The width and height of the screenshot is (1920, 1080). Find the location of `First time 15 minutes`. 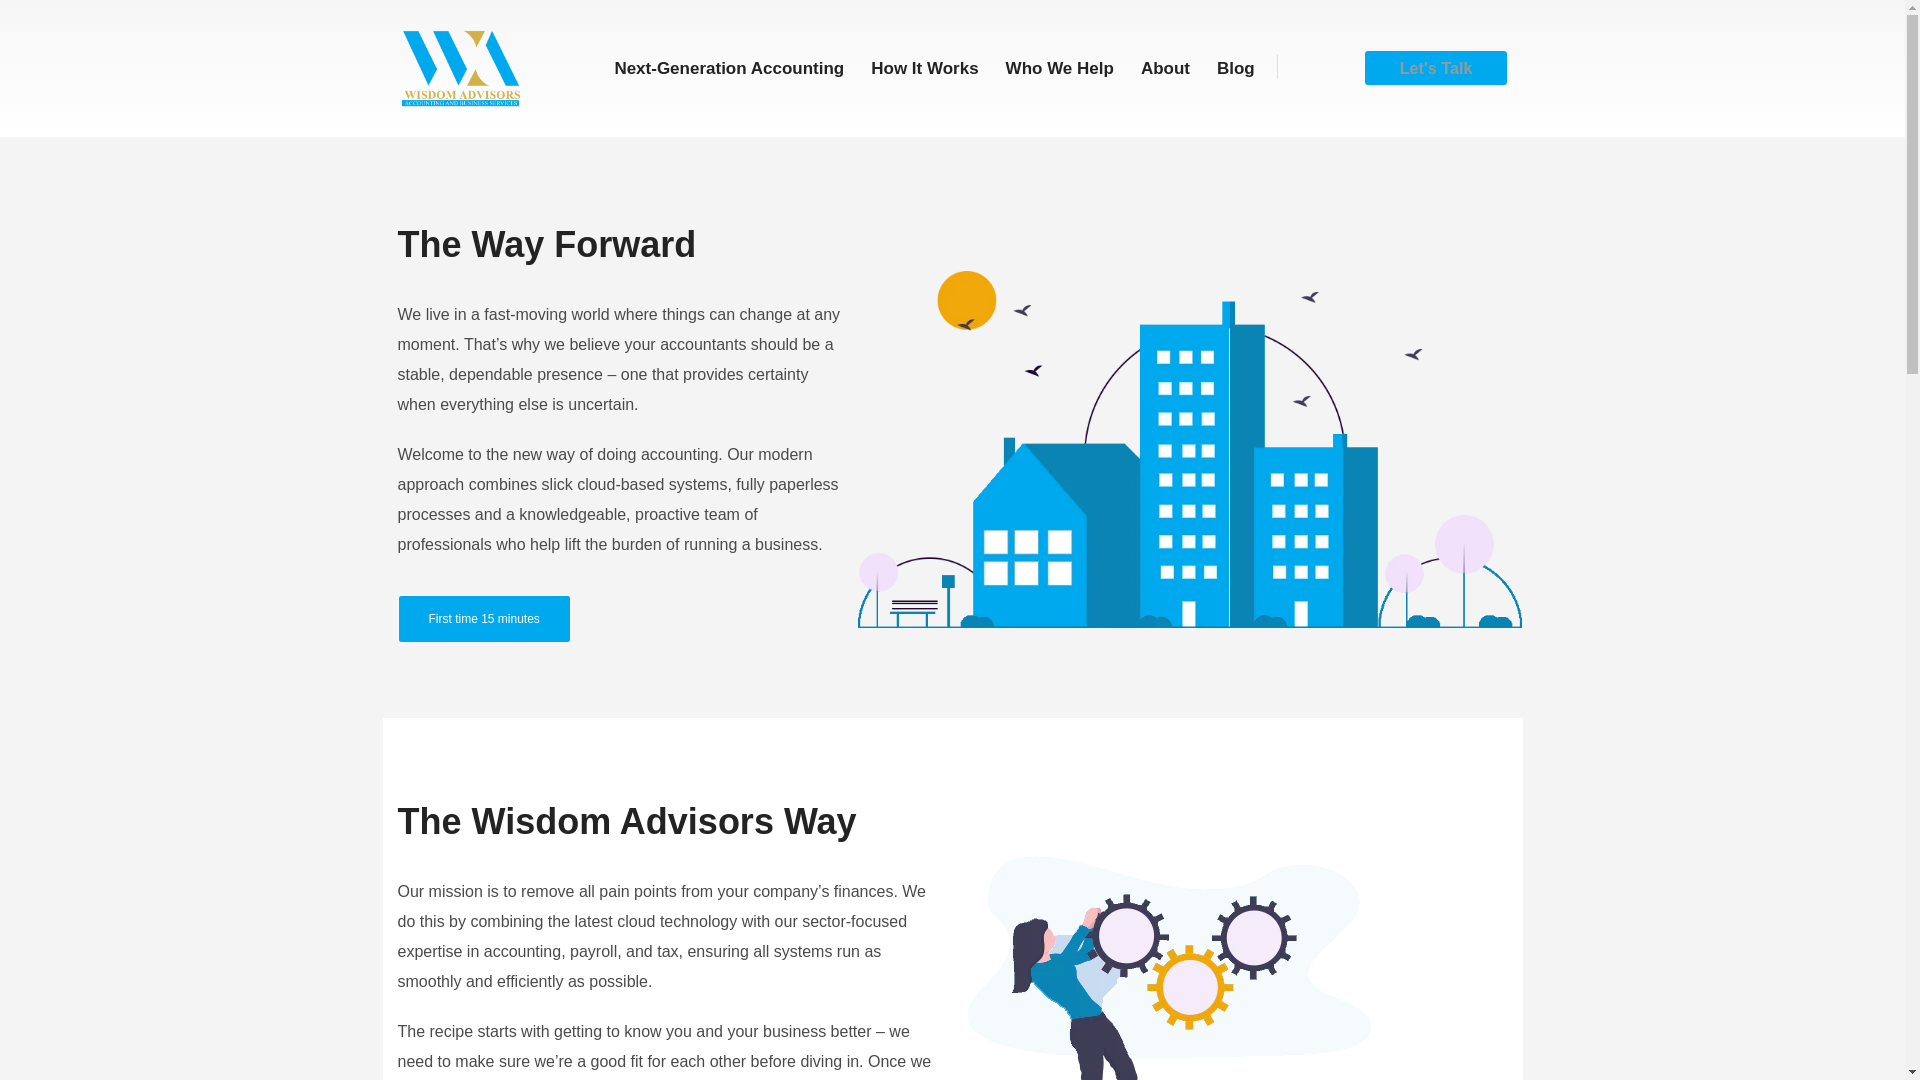

First time 15 minutes is located at coordinates (484, 619).